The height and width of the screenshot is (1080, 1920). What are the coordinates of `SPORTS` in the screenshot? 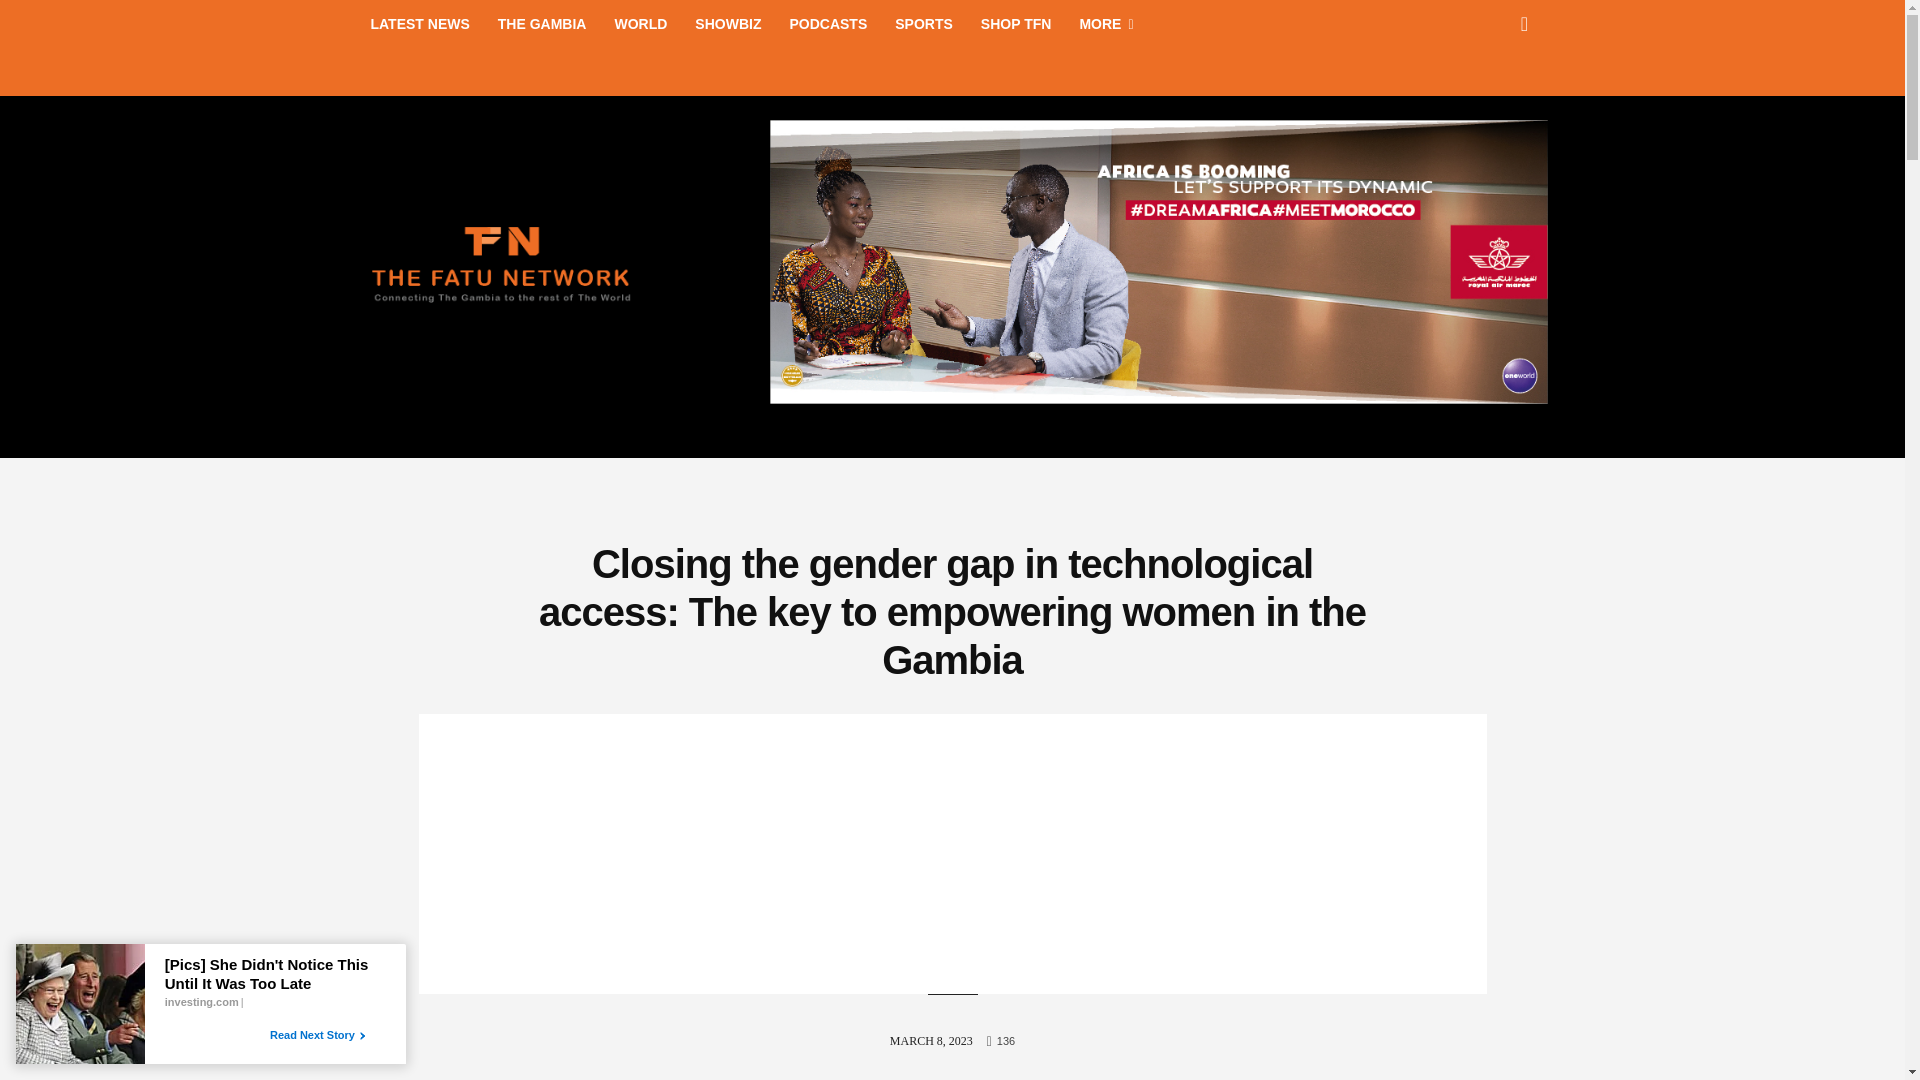 It's located at (924, 24).